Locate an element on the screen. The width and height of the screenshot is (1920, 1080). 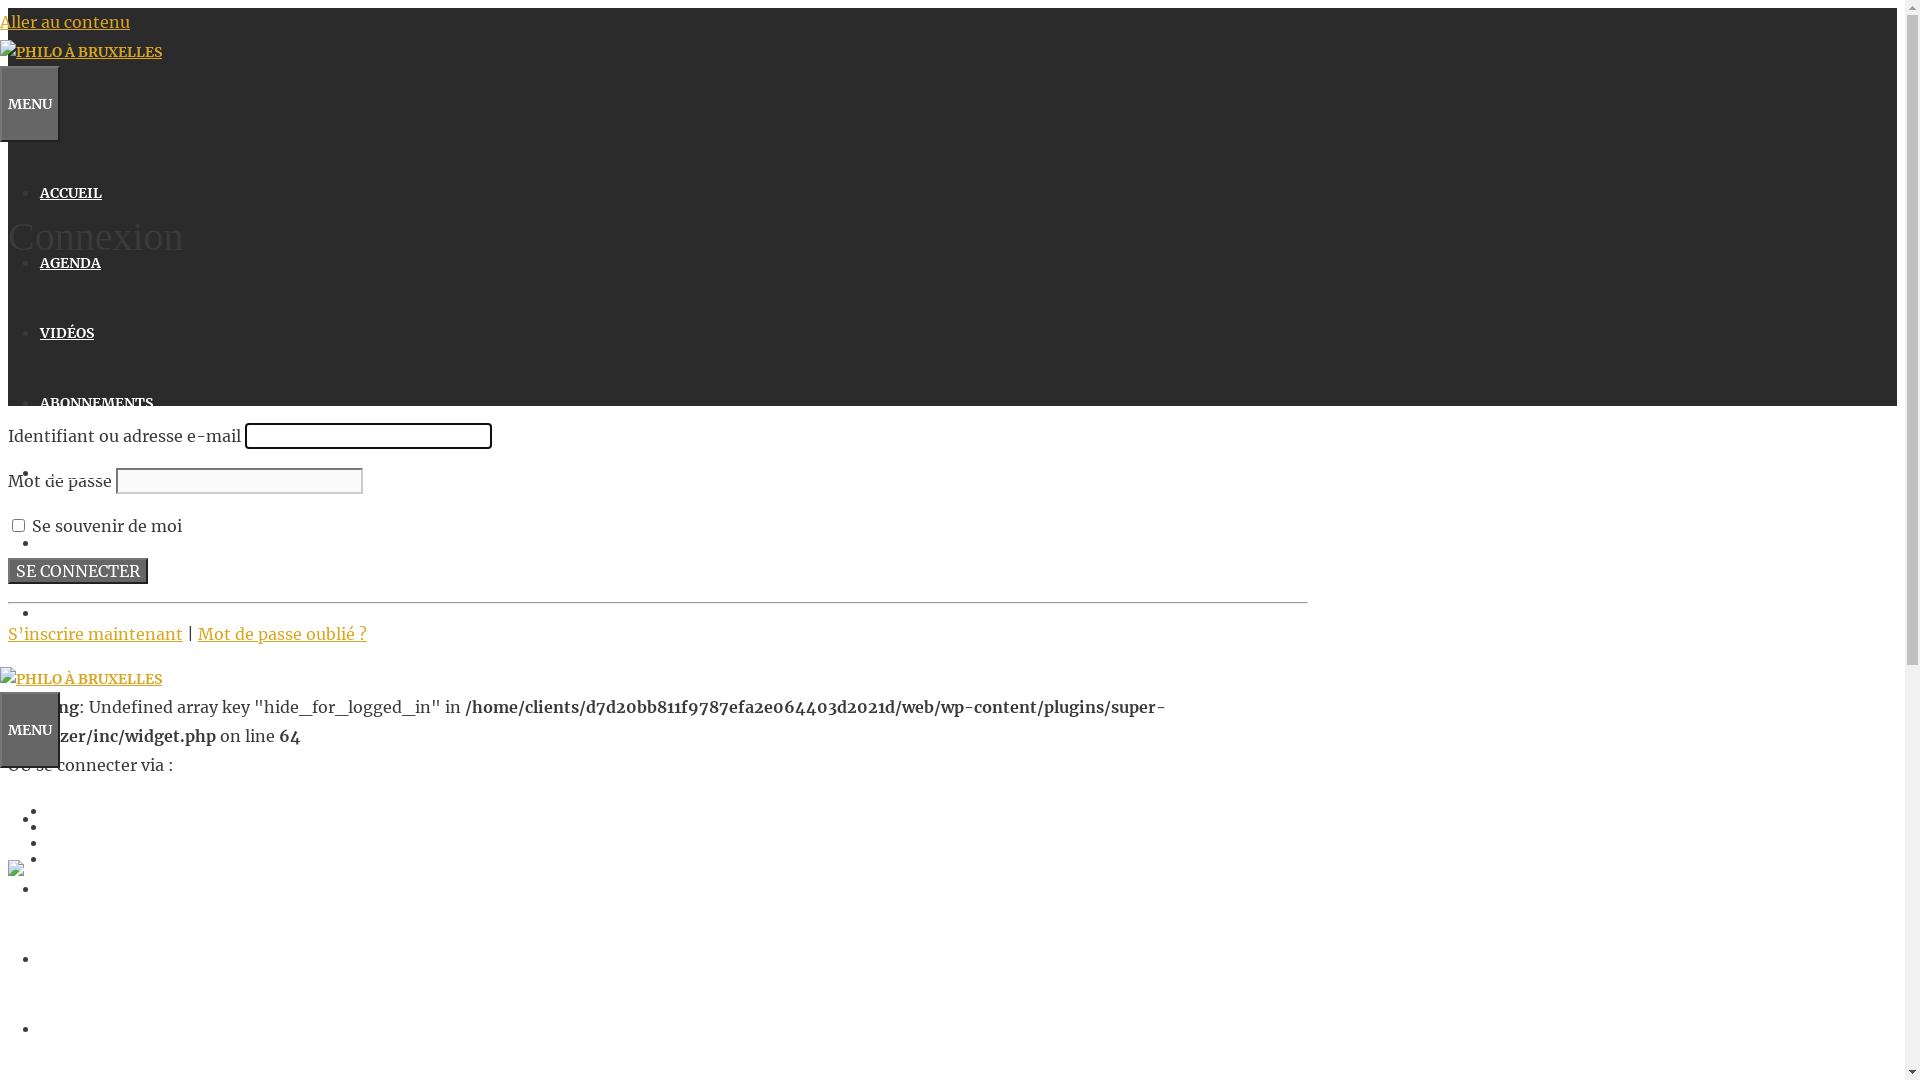
Aller au contenu is located at coordinates (65, 22).